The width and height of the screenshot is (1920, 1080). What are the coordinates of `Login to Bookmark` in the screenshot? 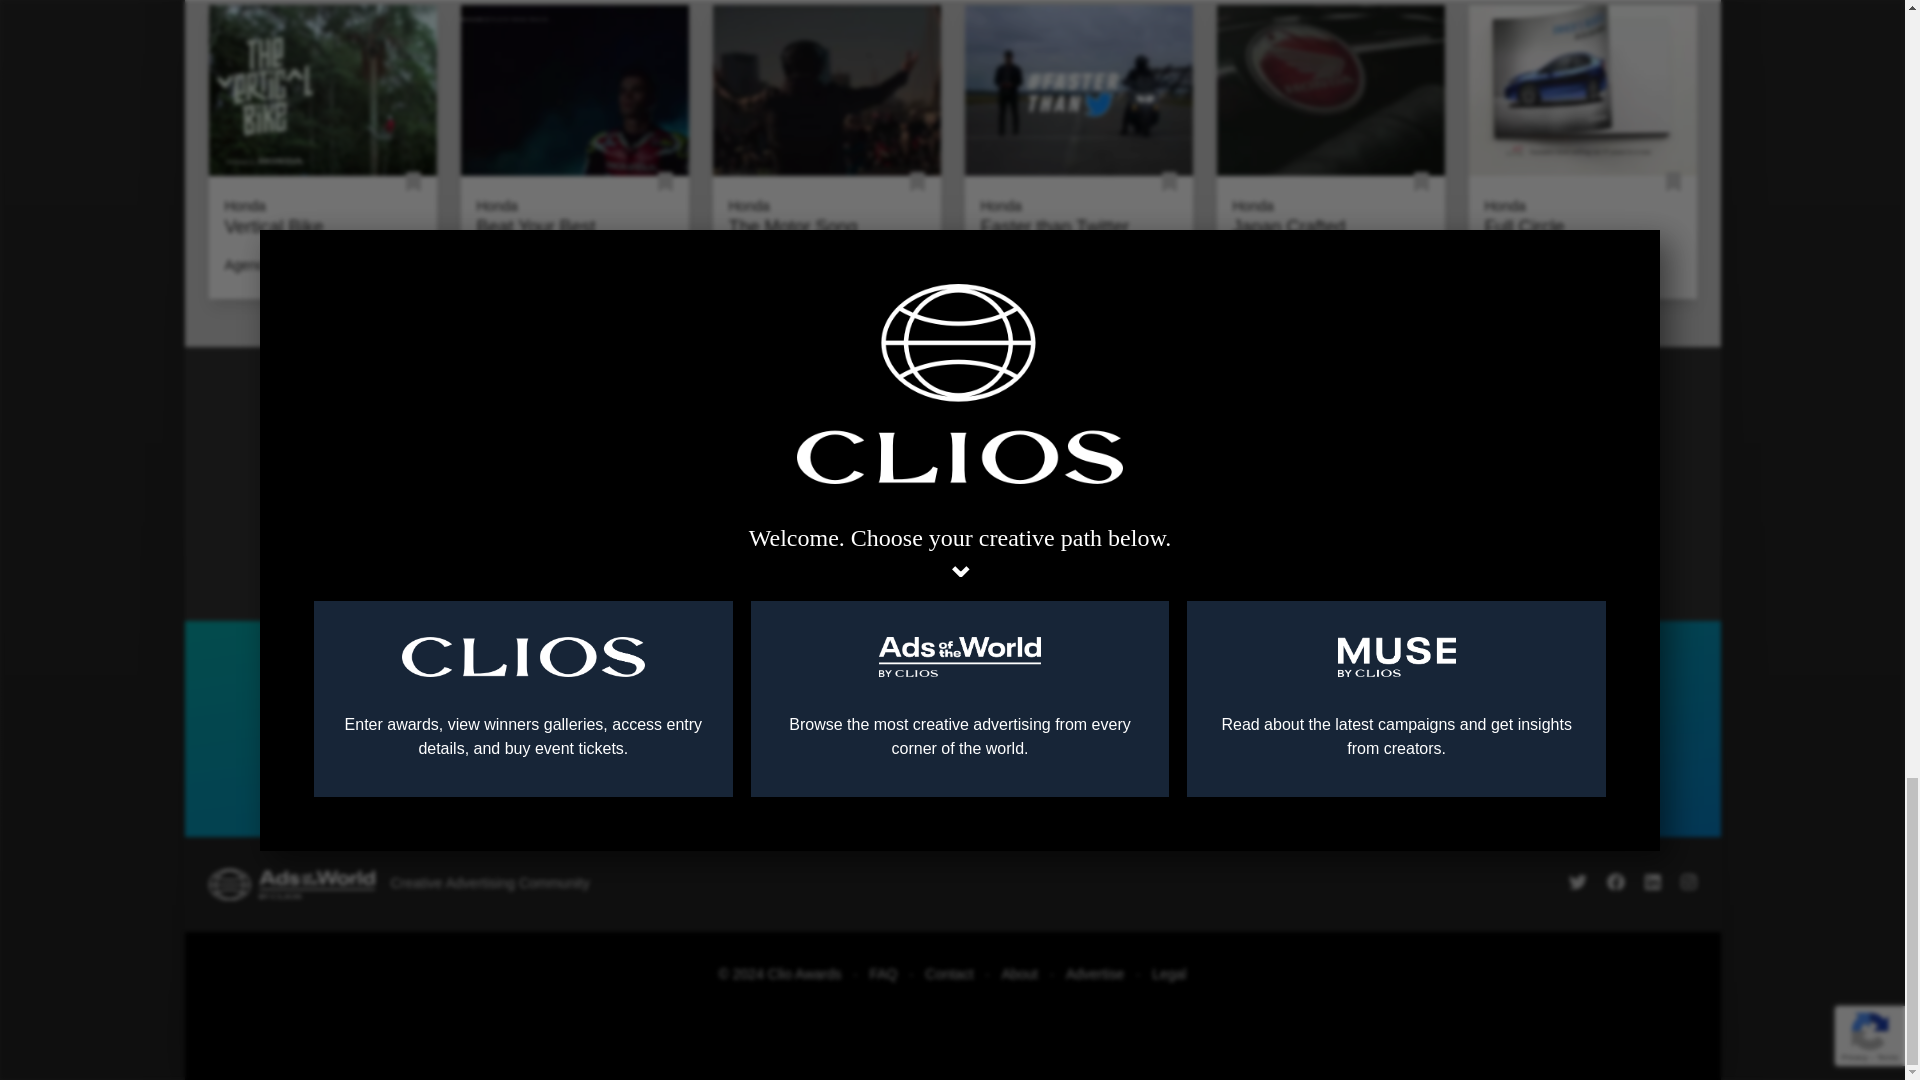 It's located at (1420, 182).